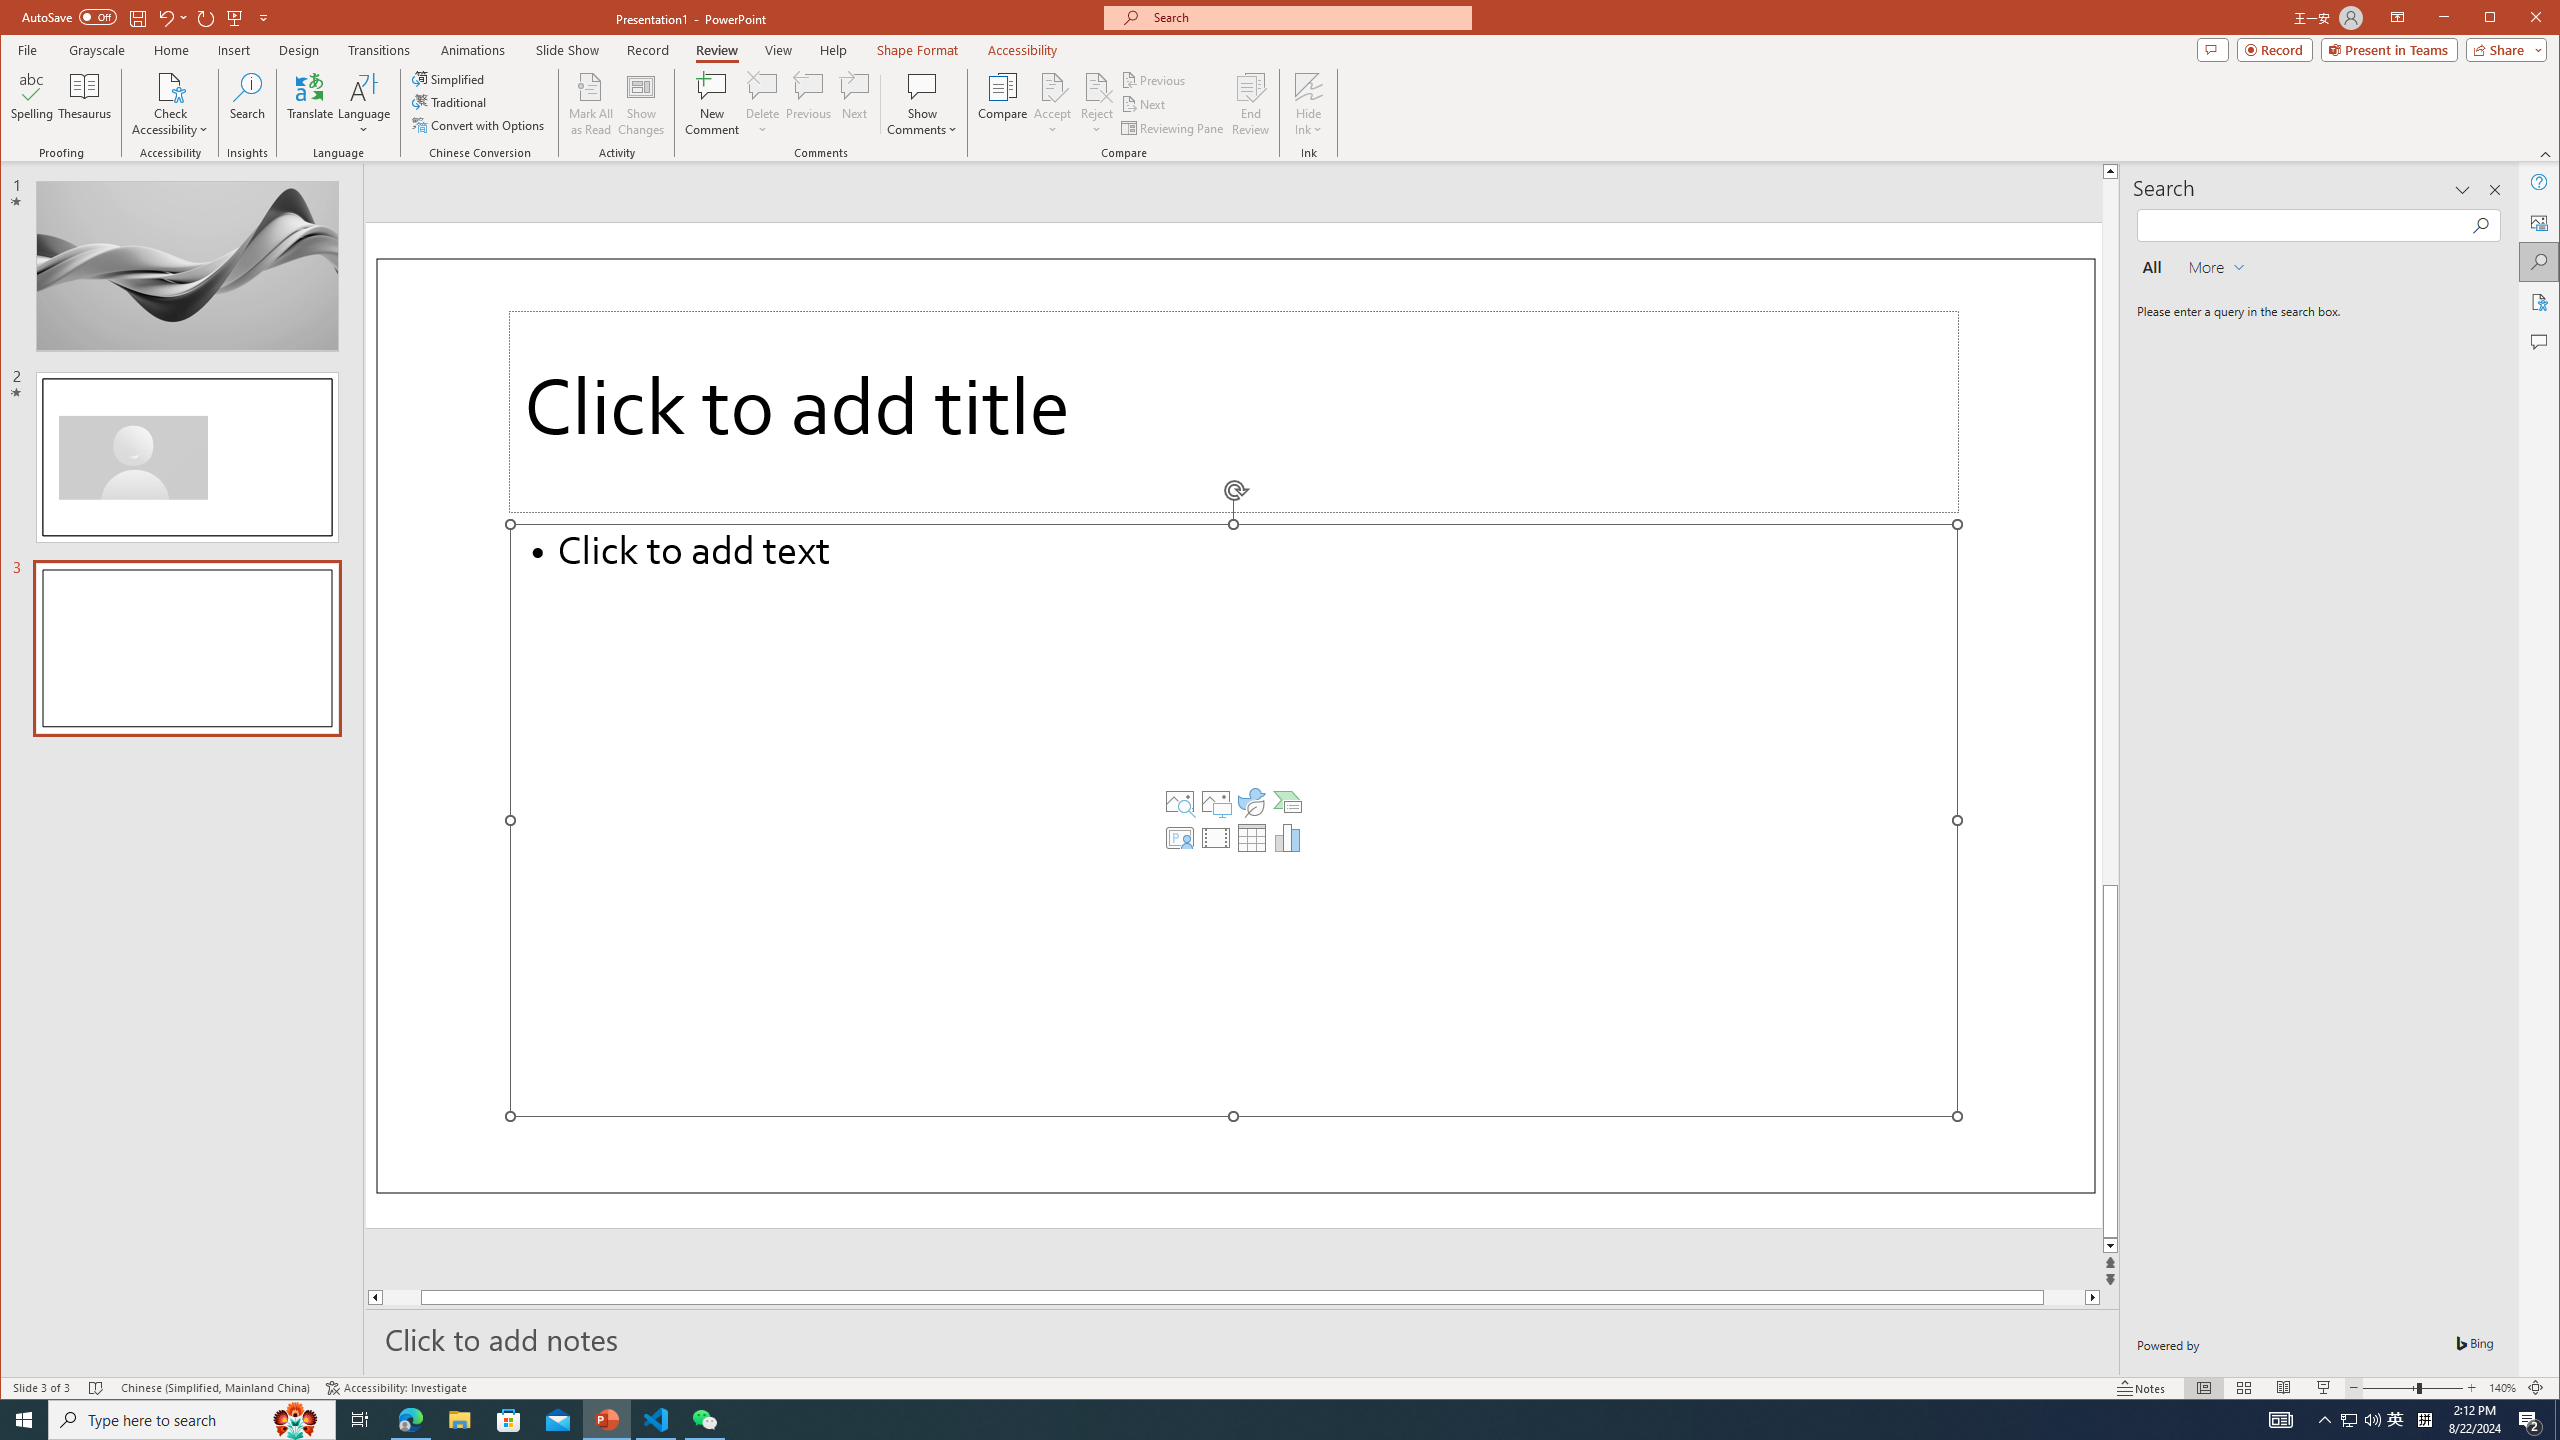  What do you see at coordinates (364, 104) in the screenshot?
I see `Language` at bounding box center [364, 104].